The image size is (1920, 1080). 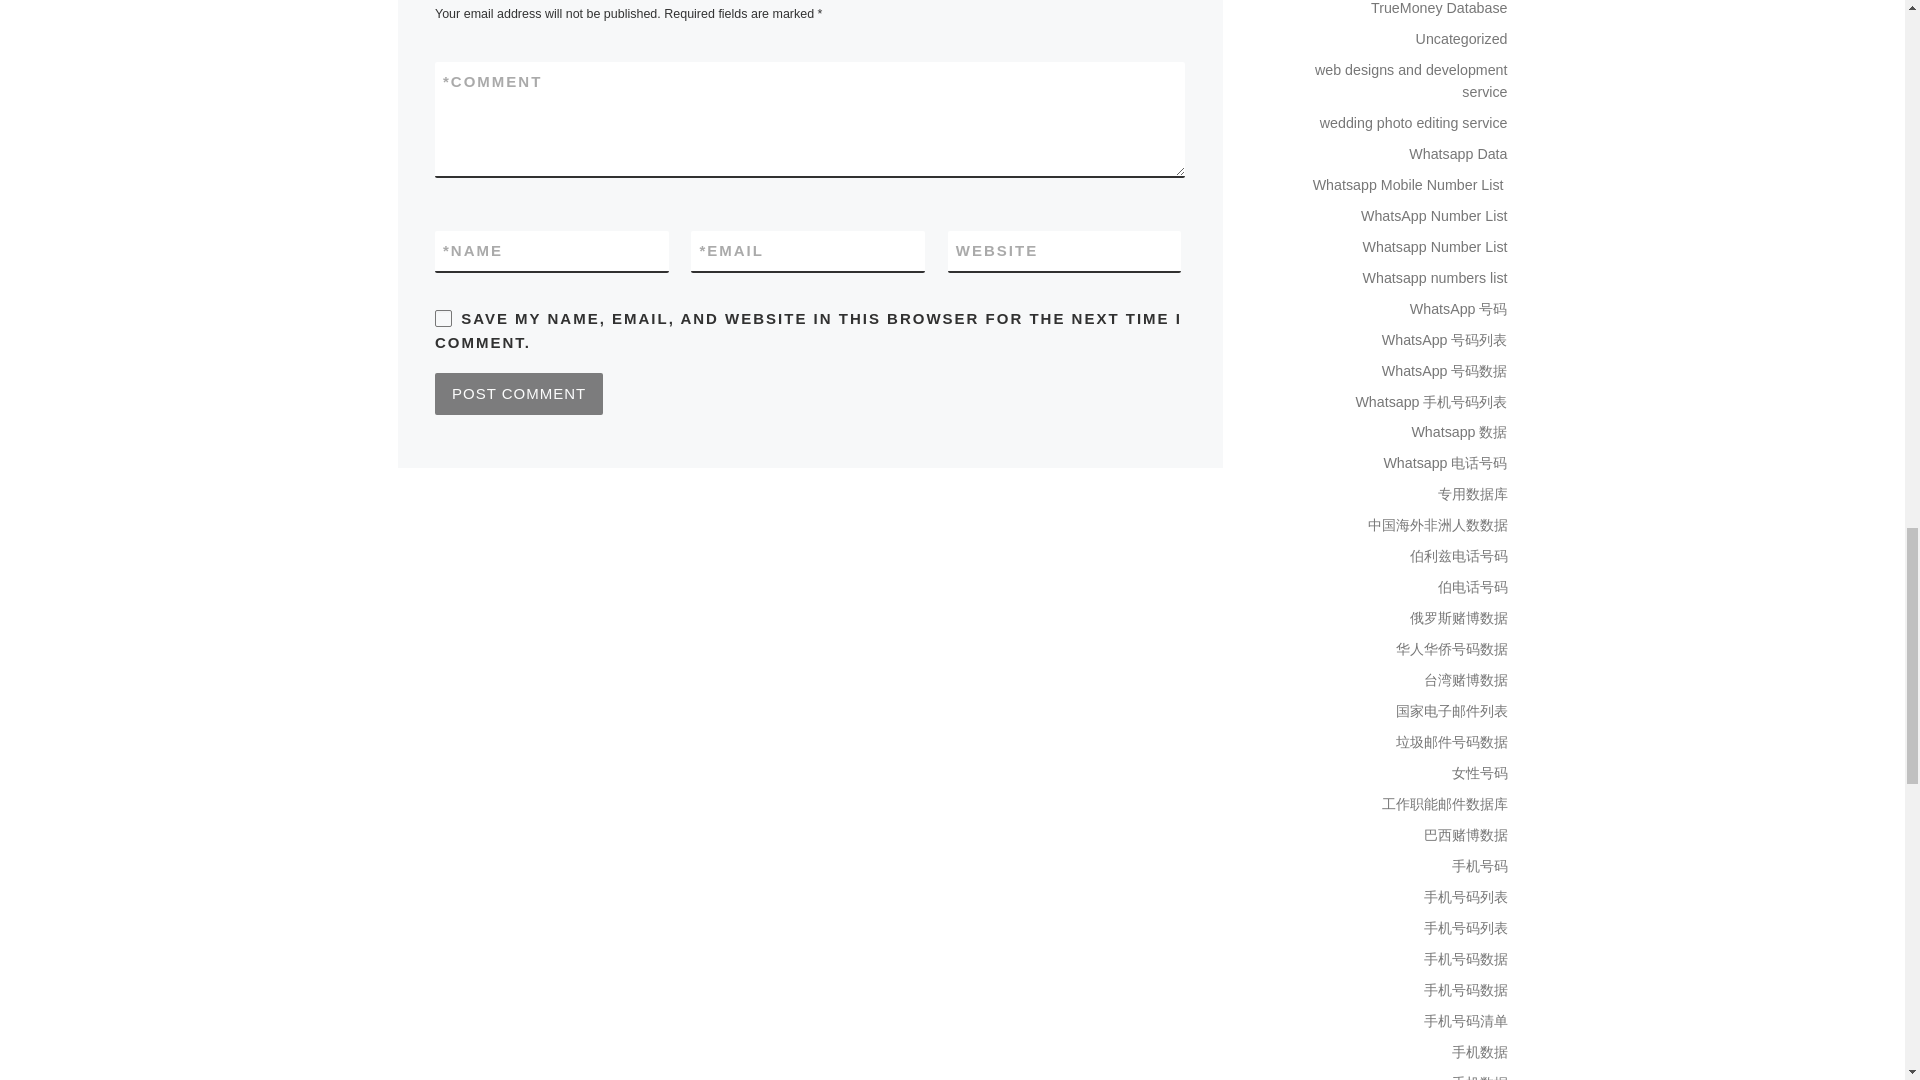 I want to click on Post Comment, so click(x=518, y=393).